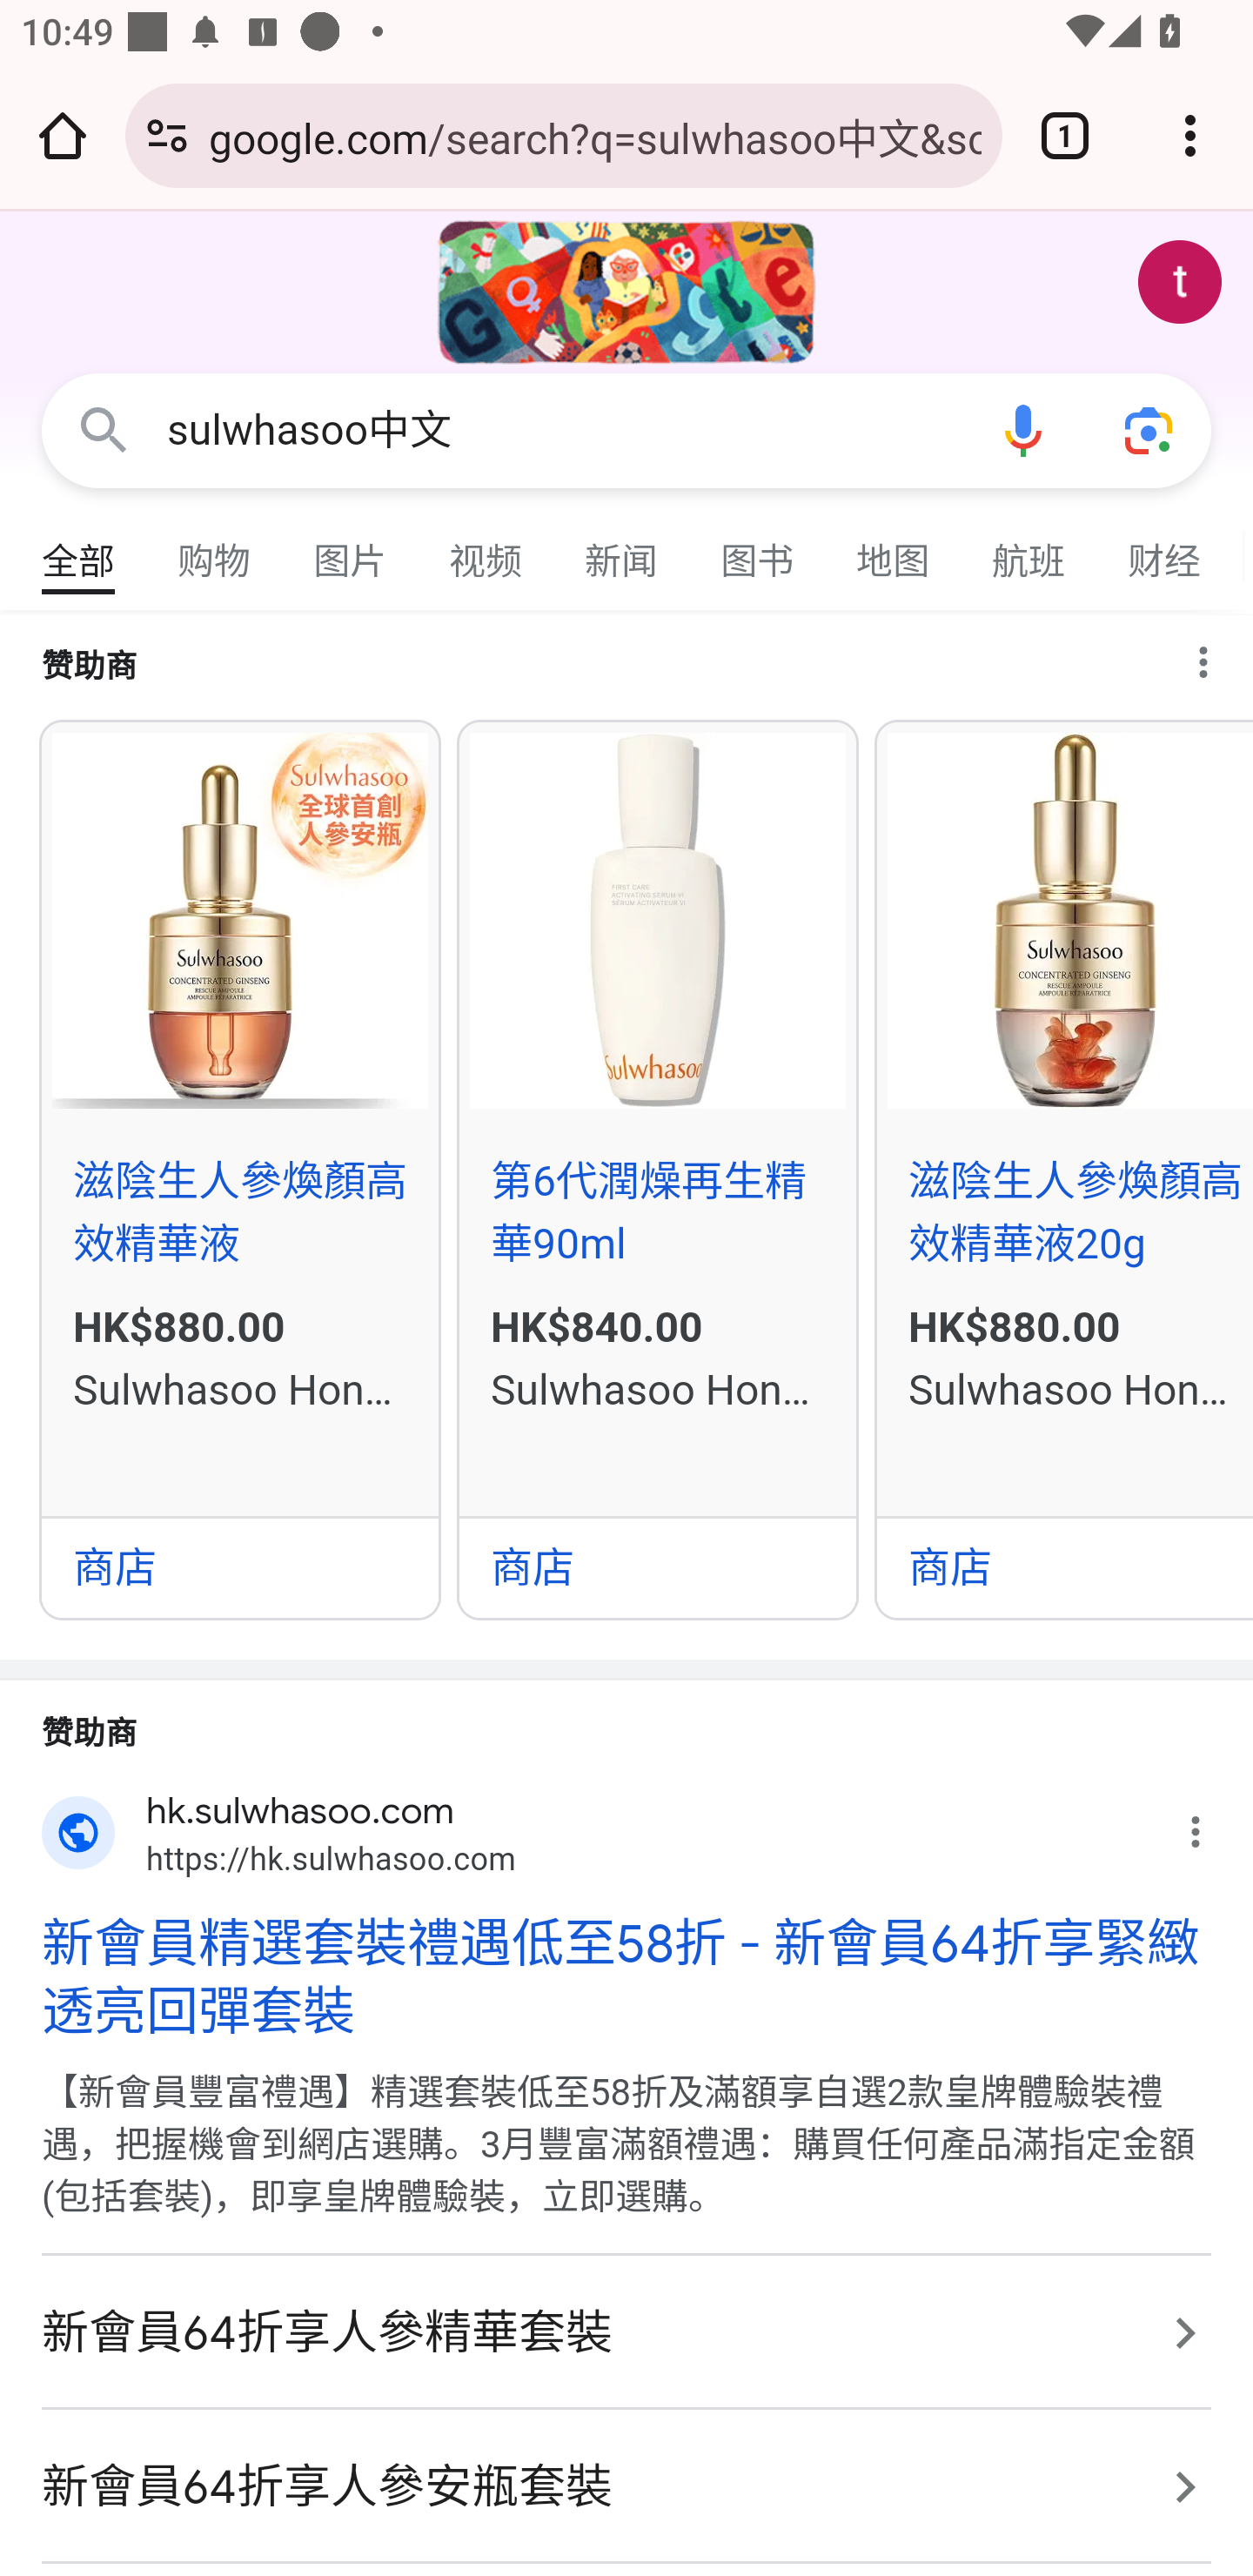 This screenshot has width=1253, height=2576. Describe the element at coordinates (104, 432) in the screenshot. I see `Google 搜索` at that location.